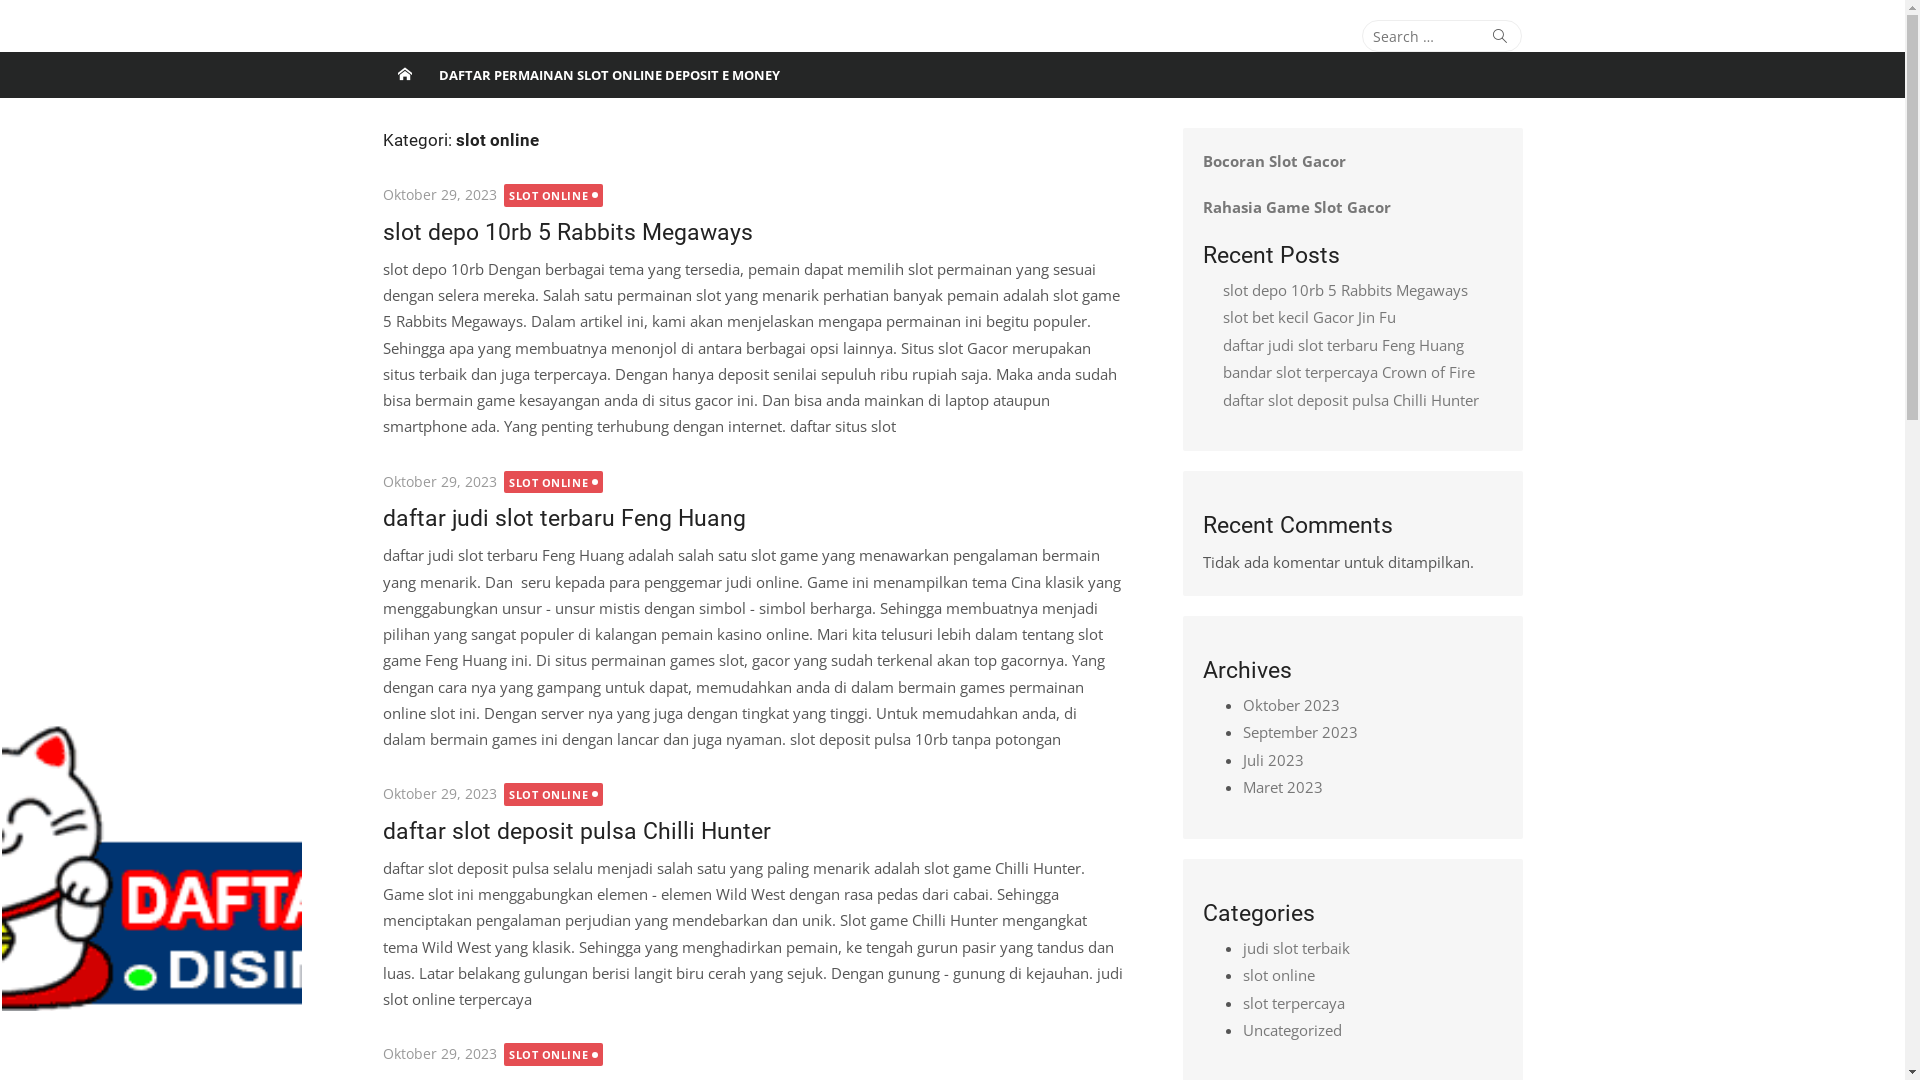 The image size is (1920, 1080). I want to click on Oktober 29, 2023, so click(439, 1054).